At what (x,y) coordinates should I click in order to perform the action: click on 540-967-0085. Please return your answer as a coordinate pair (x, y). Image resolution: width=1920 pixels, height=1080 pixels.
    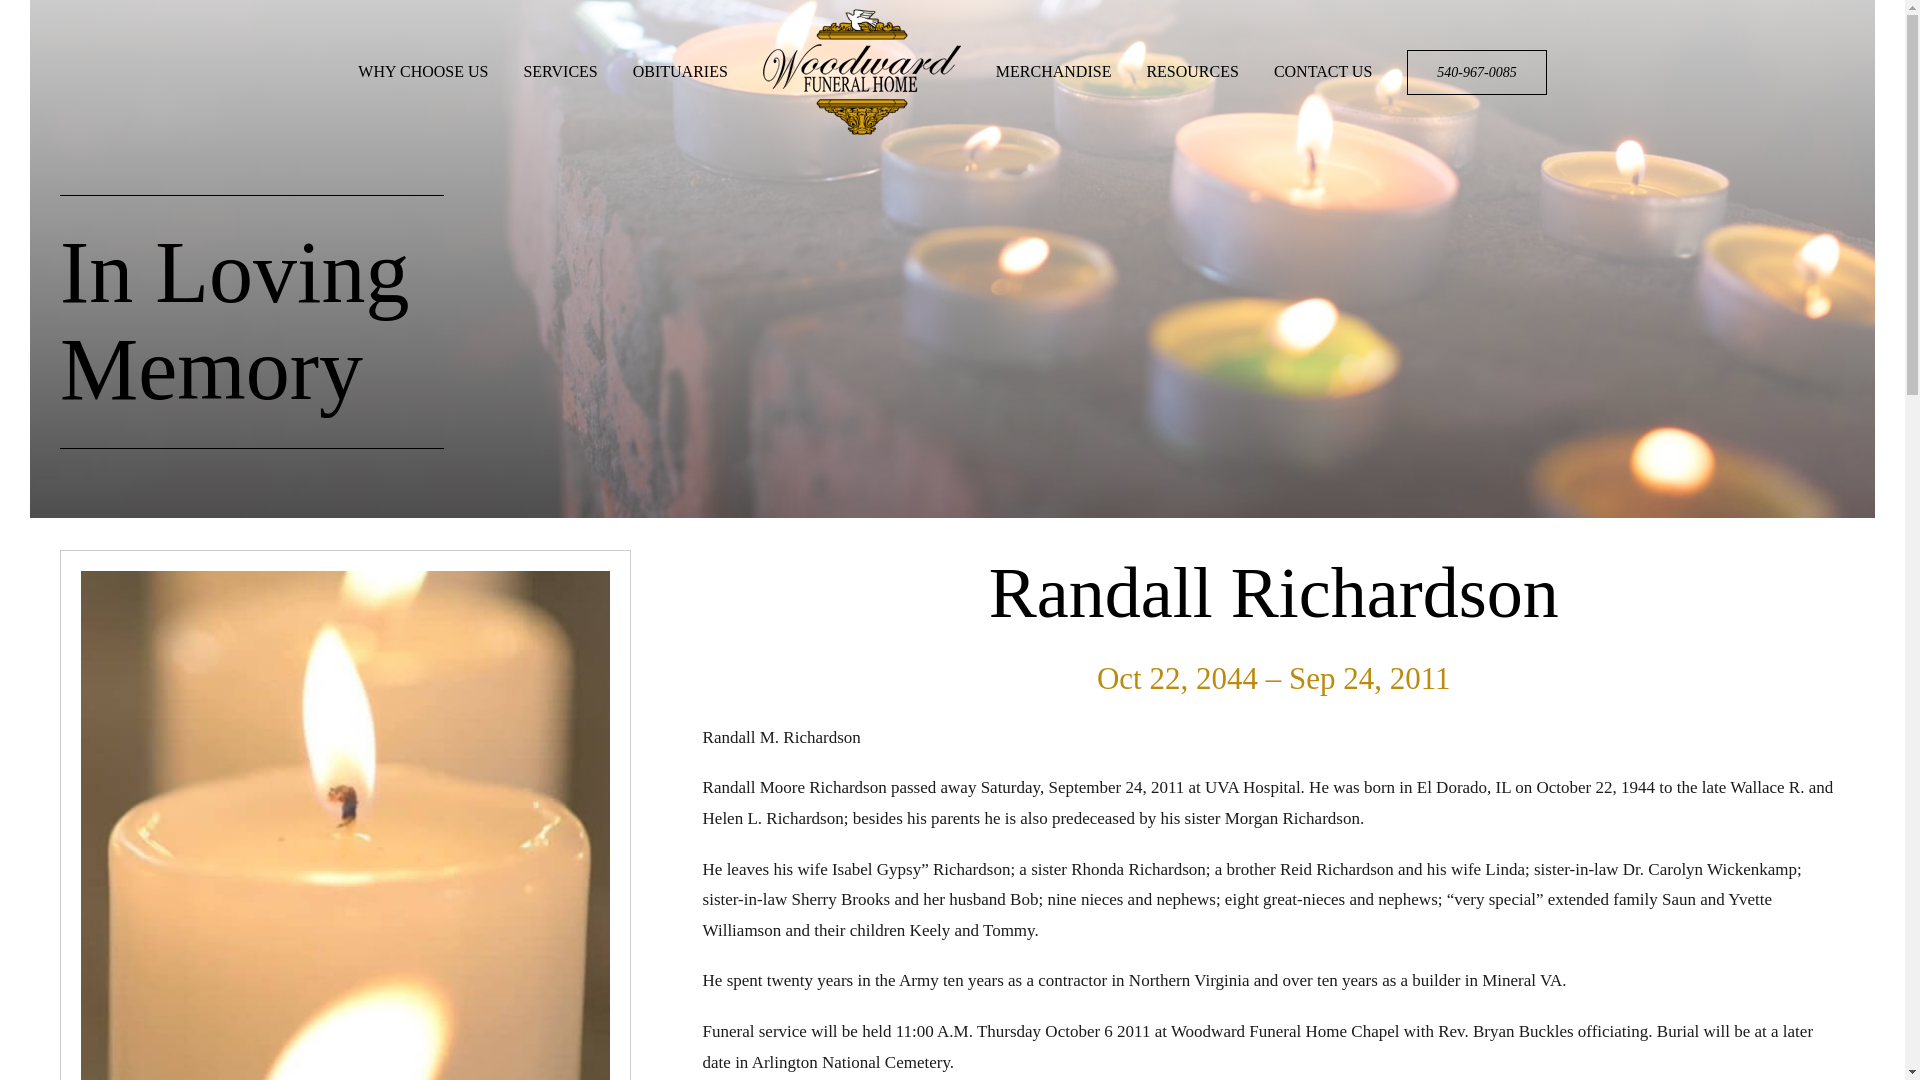
    Looking at the image, I should click on (422, 71).